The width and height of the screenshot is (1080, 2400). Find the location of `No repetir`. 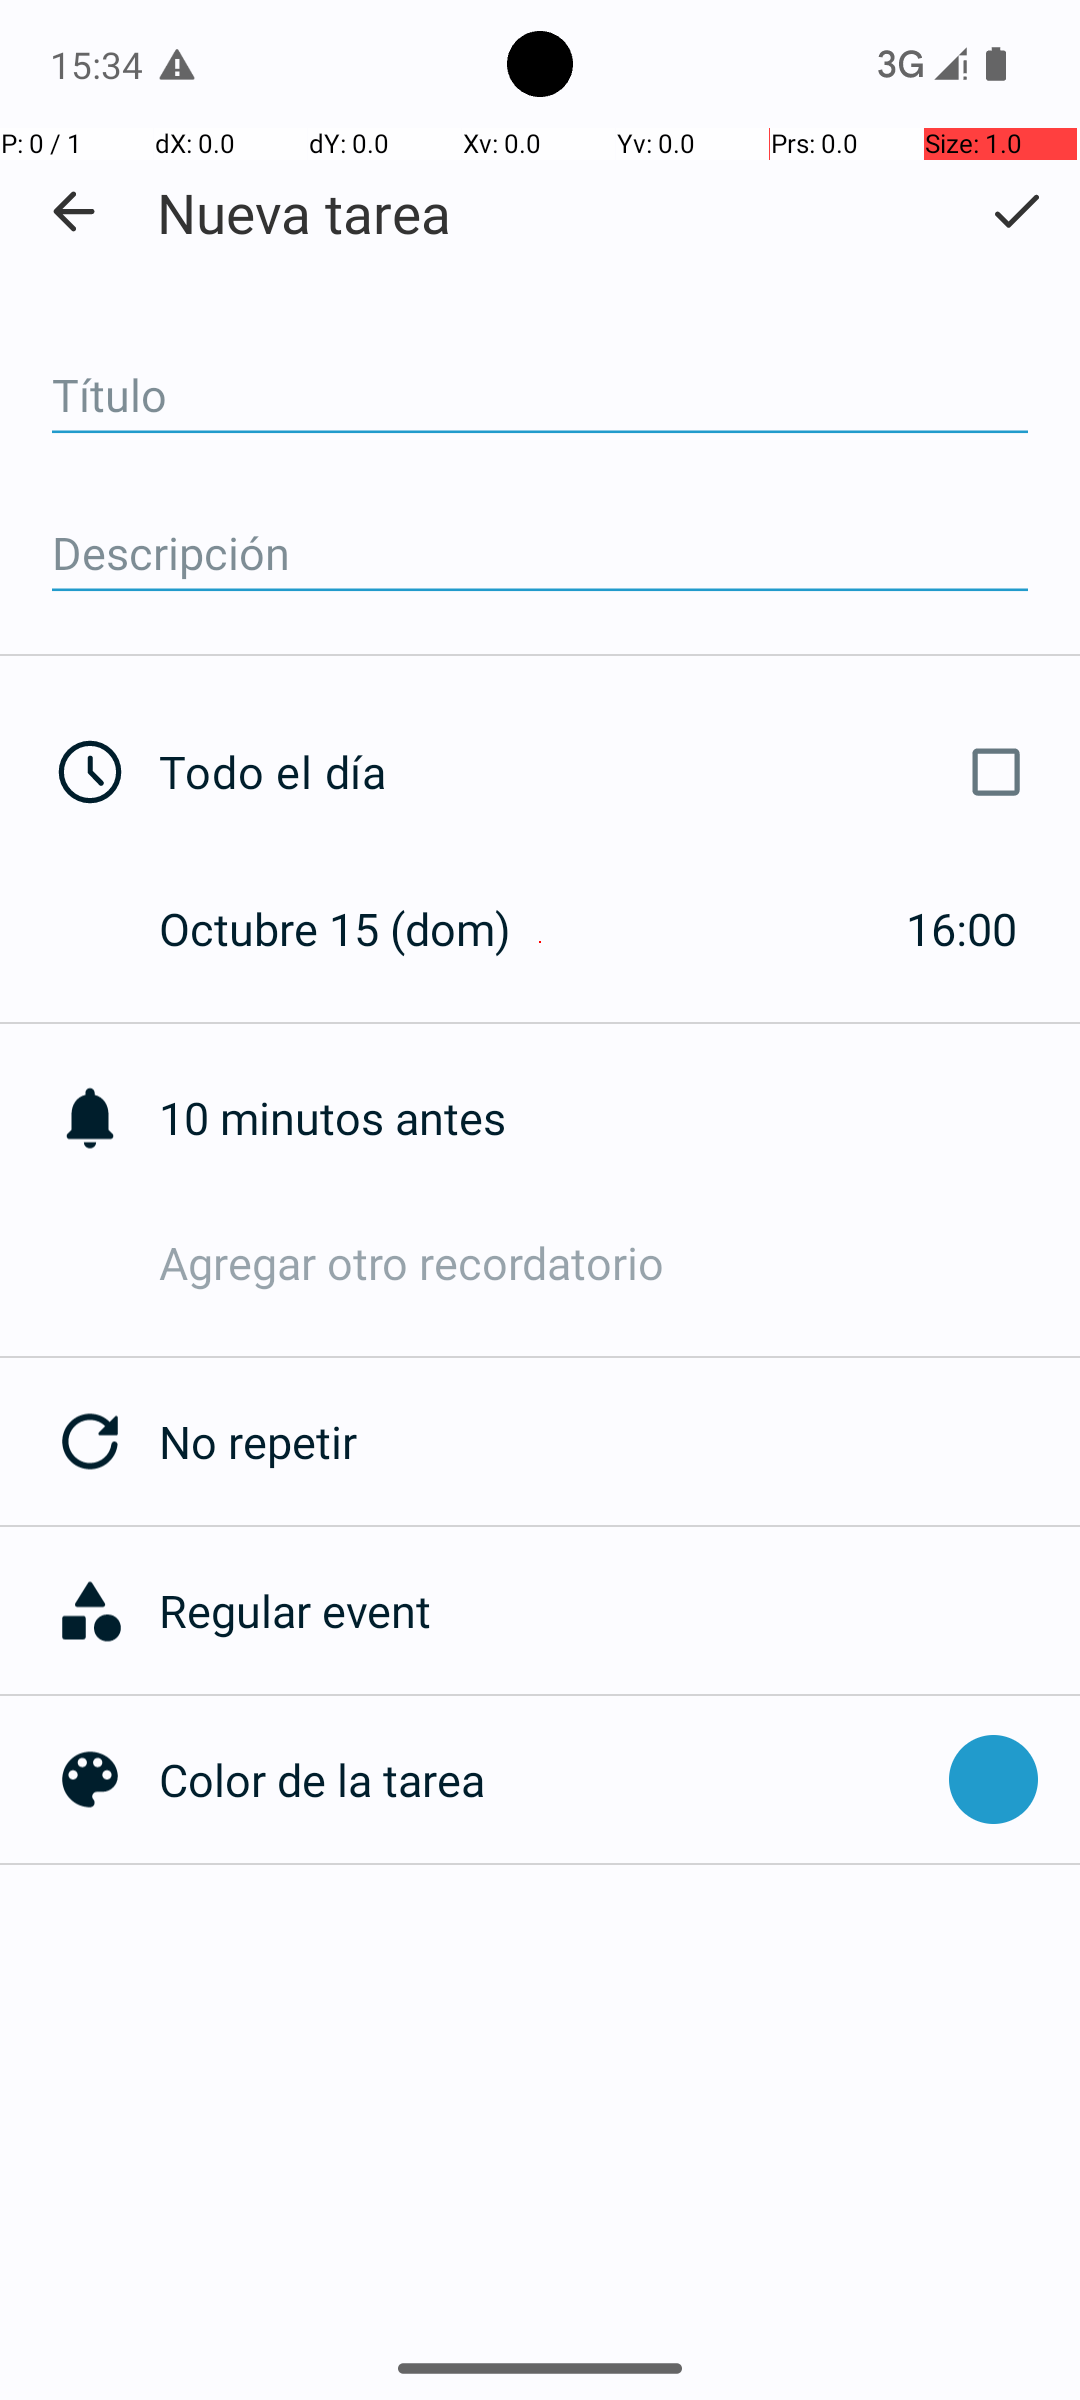

No repetir is located at coordinates (620, 1442).